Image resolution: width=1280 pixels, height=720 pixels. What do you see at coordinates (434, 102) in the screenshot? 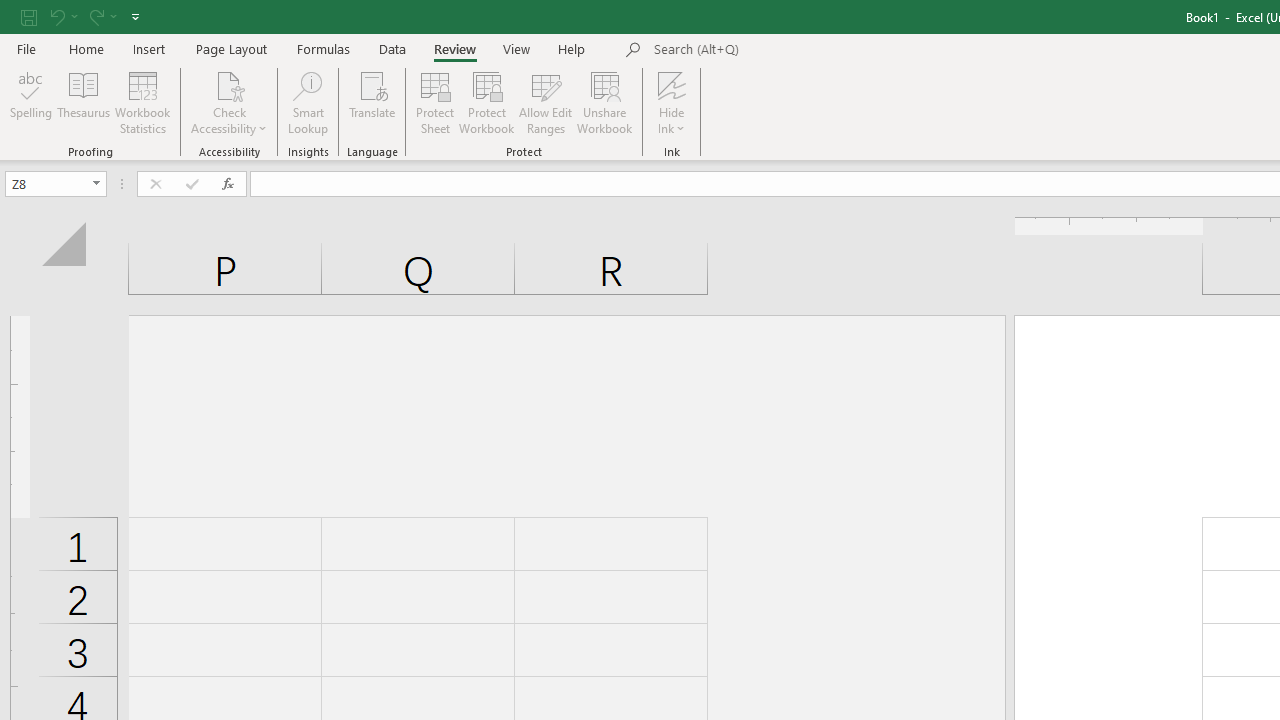
I see `Protect Sheet...` at bounding box center [434, 102].